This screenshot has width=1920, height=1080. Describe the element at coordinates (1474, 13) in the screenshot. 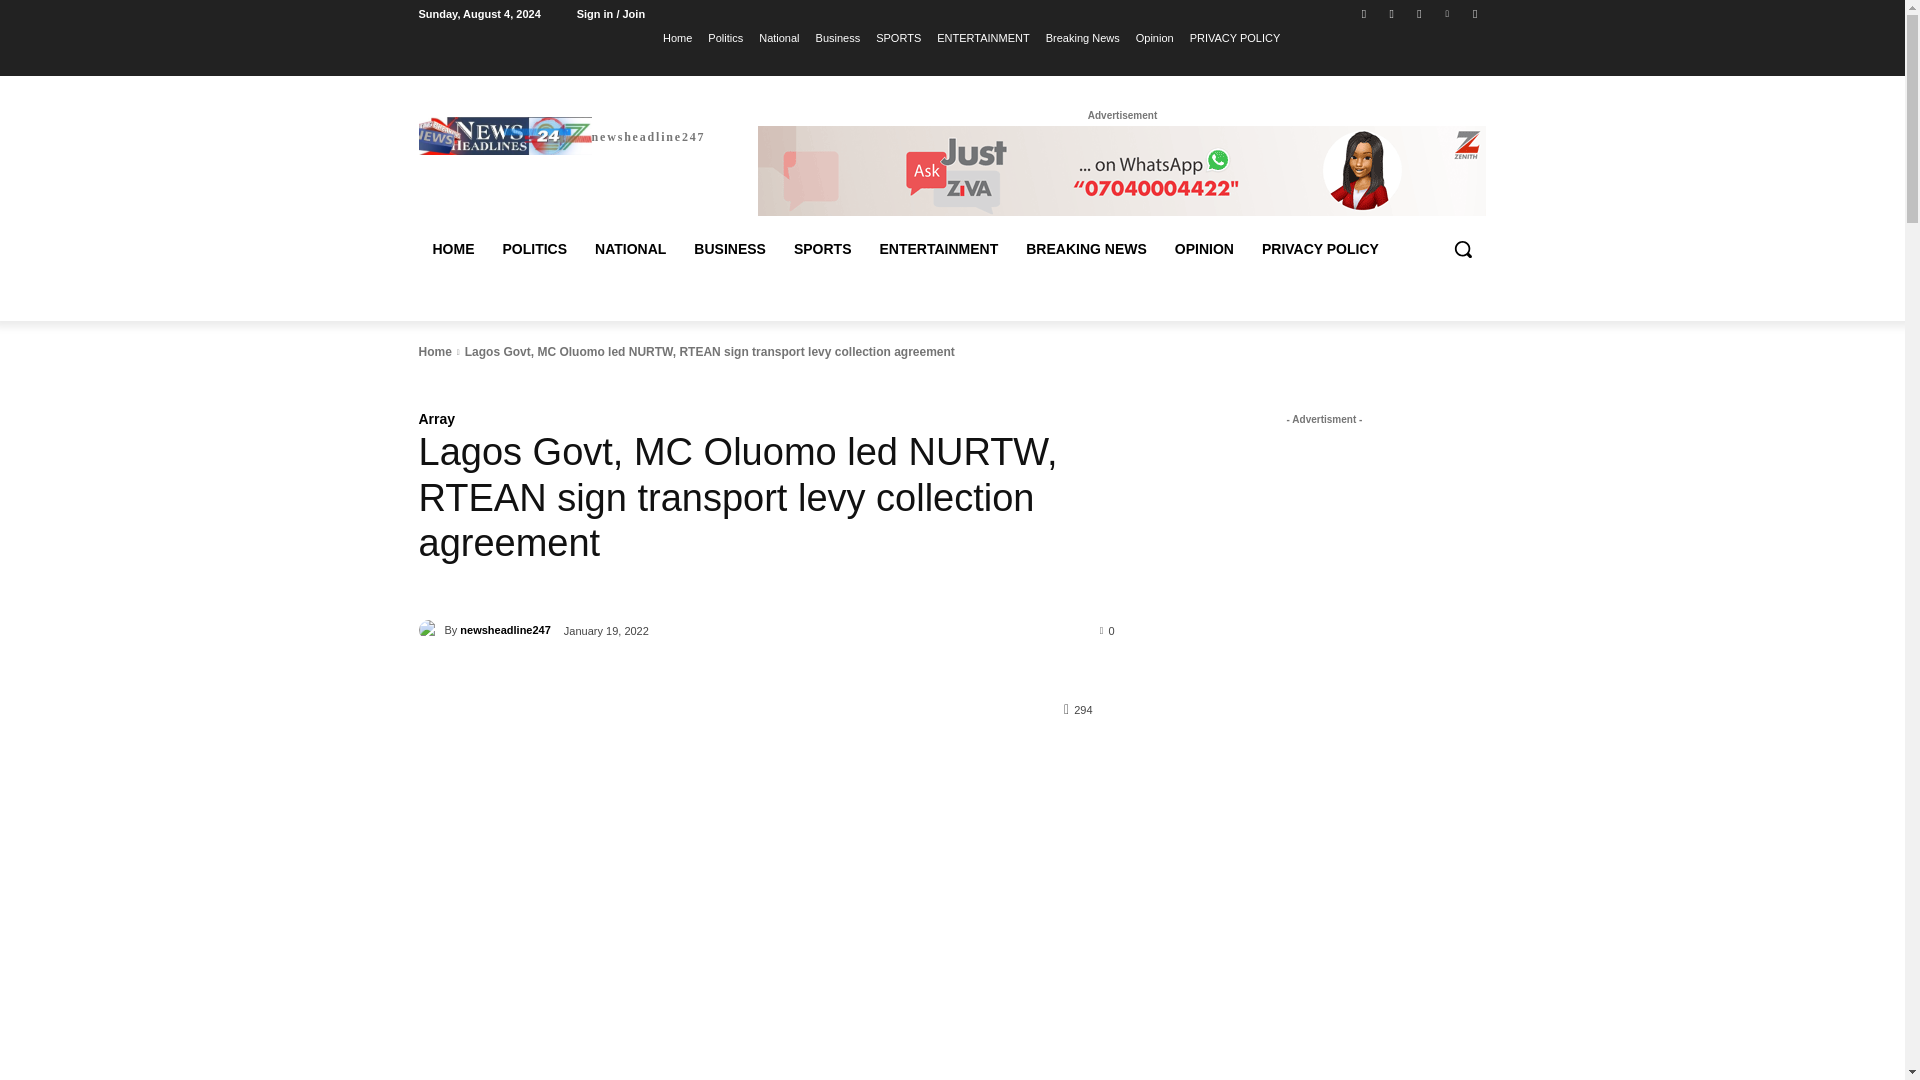

I see `Youtube` at that location.